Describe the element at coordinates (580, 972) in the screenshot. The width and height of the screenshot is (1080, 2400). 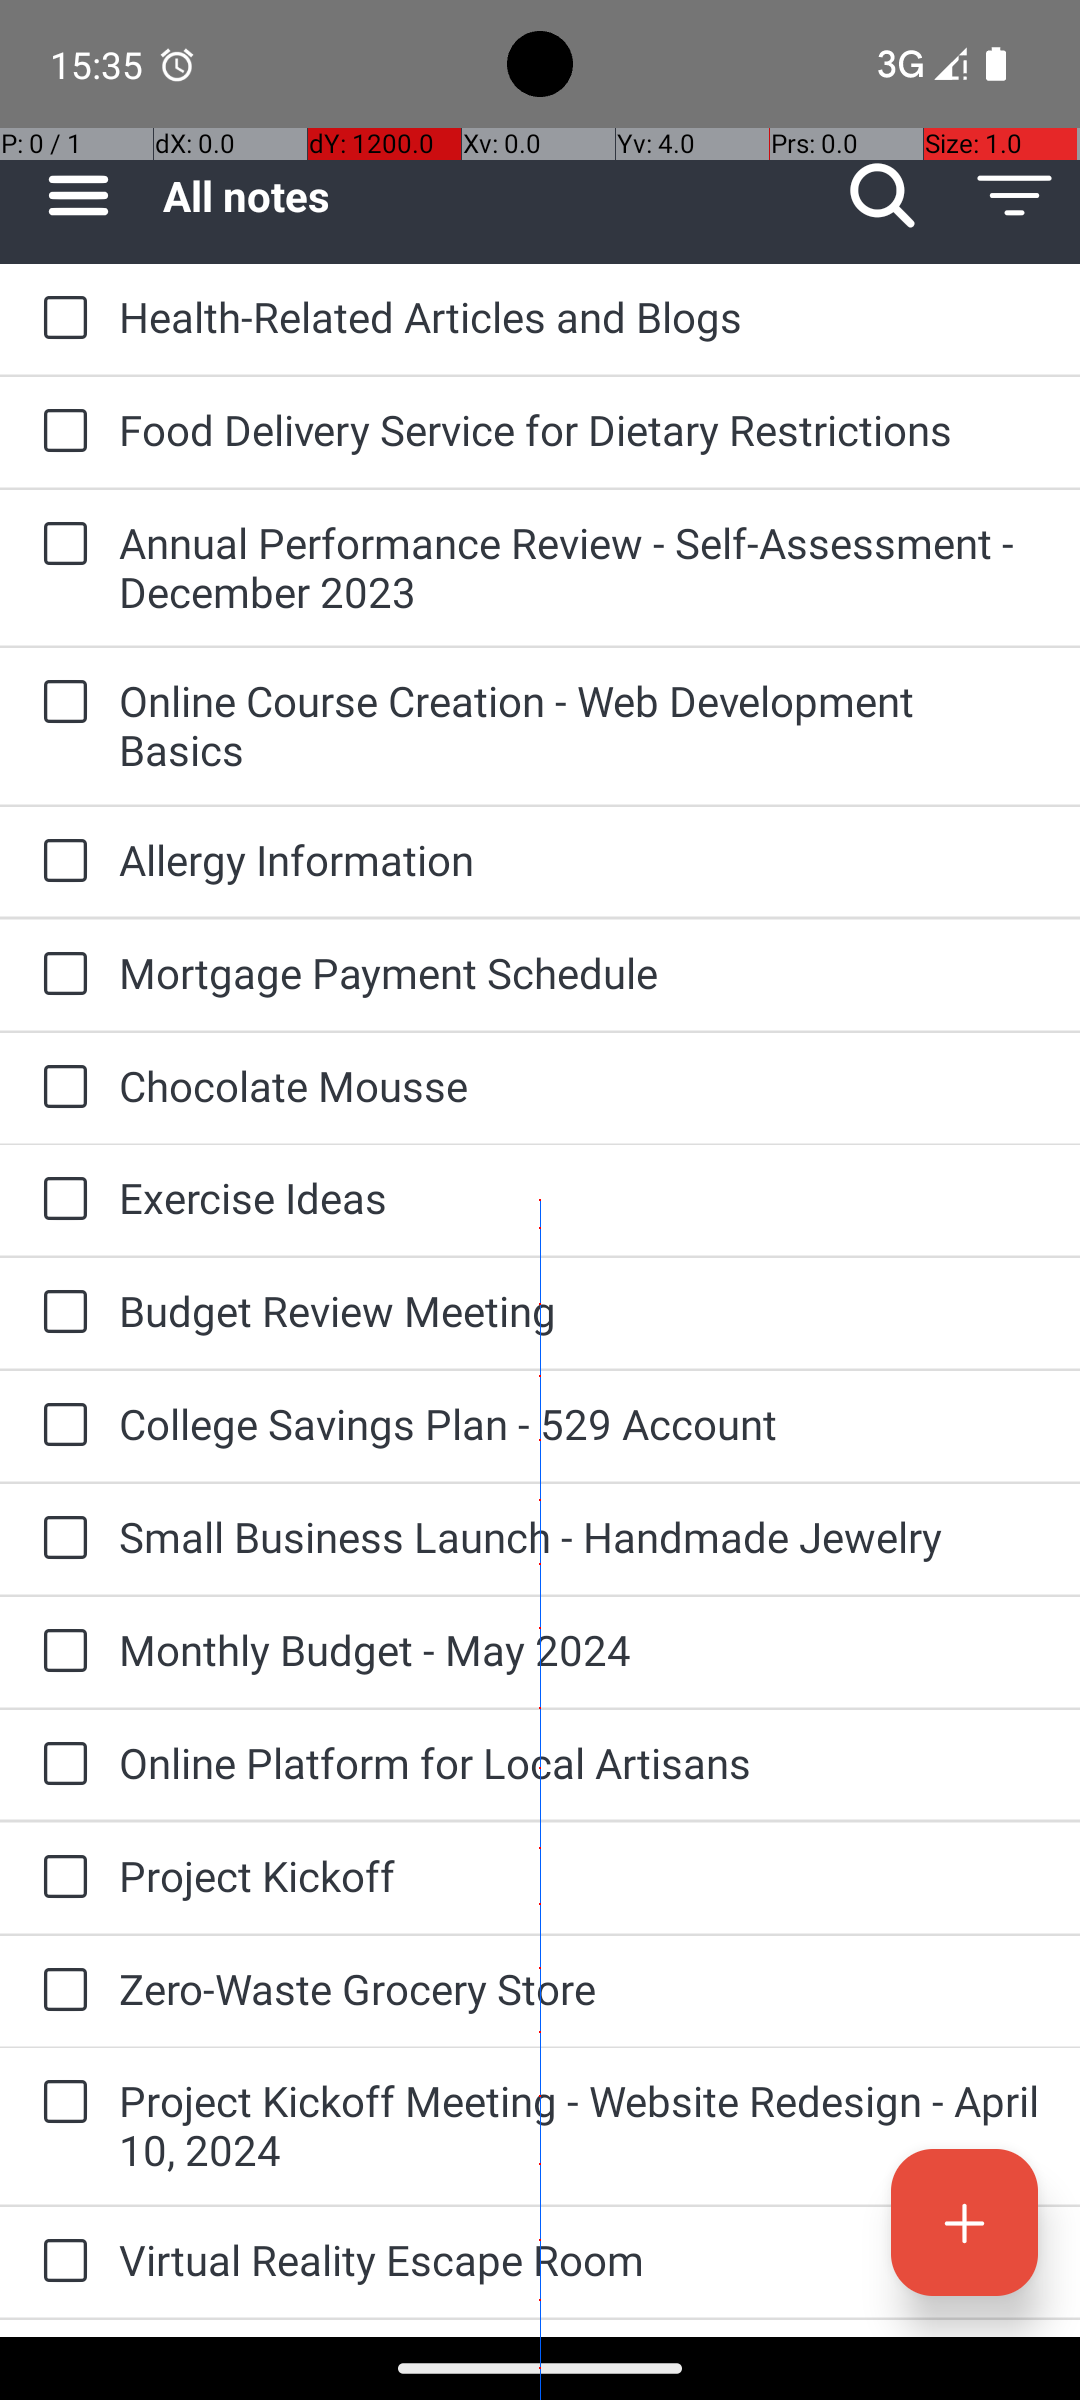
I see `Mortgage Payment Schedule` at that location.